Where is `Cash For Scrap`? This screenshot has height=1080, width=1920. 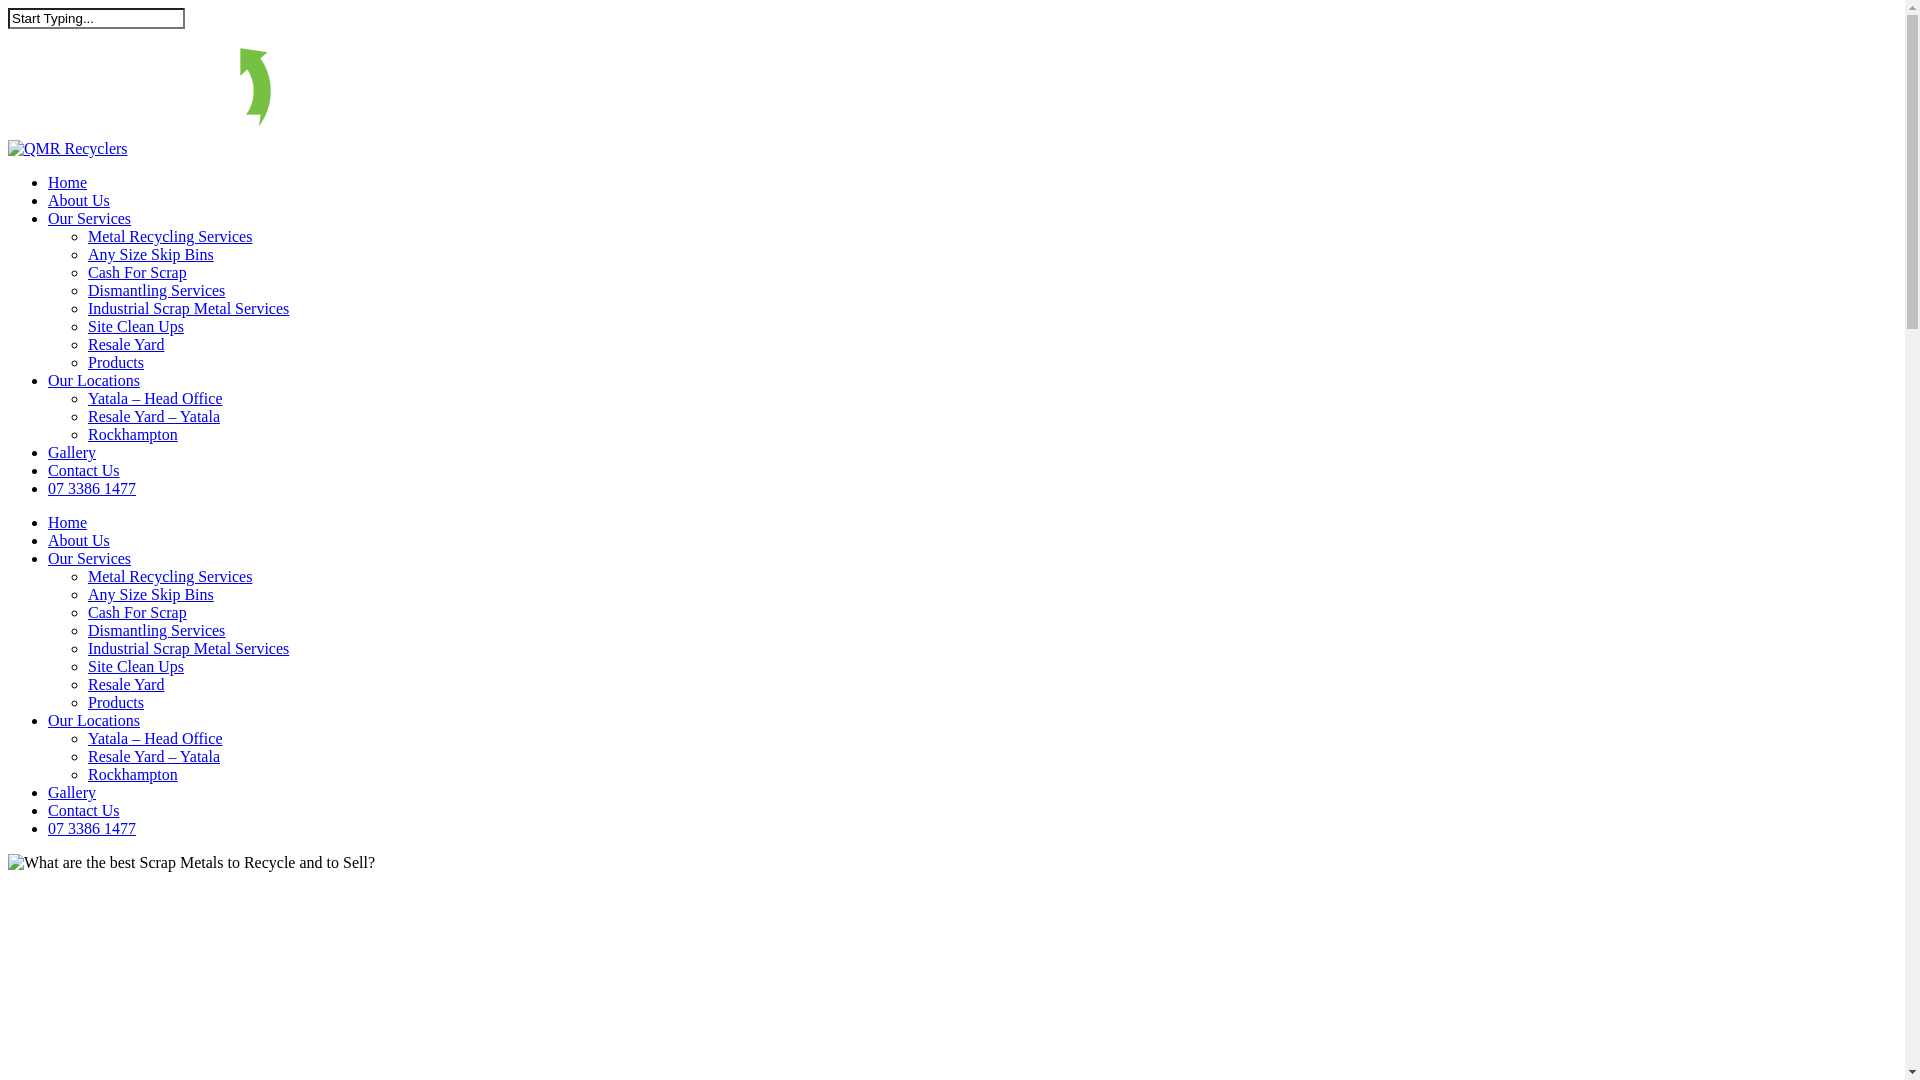
Cash For Scrap is located at coordinates (138, 612).